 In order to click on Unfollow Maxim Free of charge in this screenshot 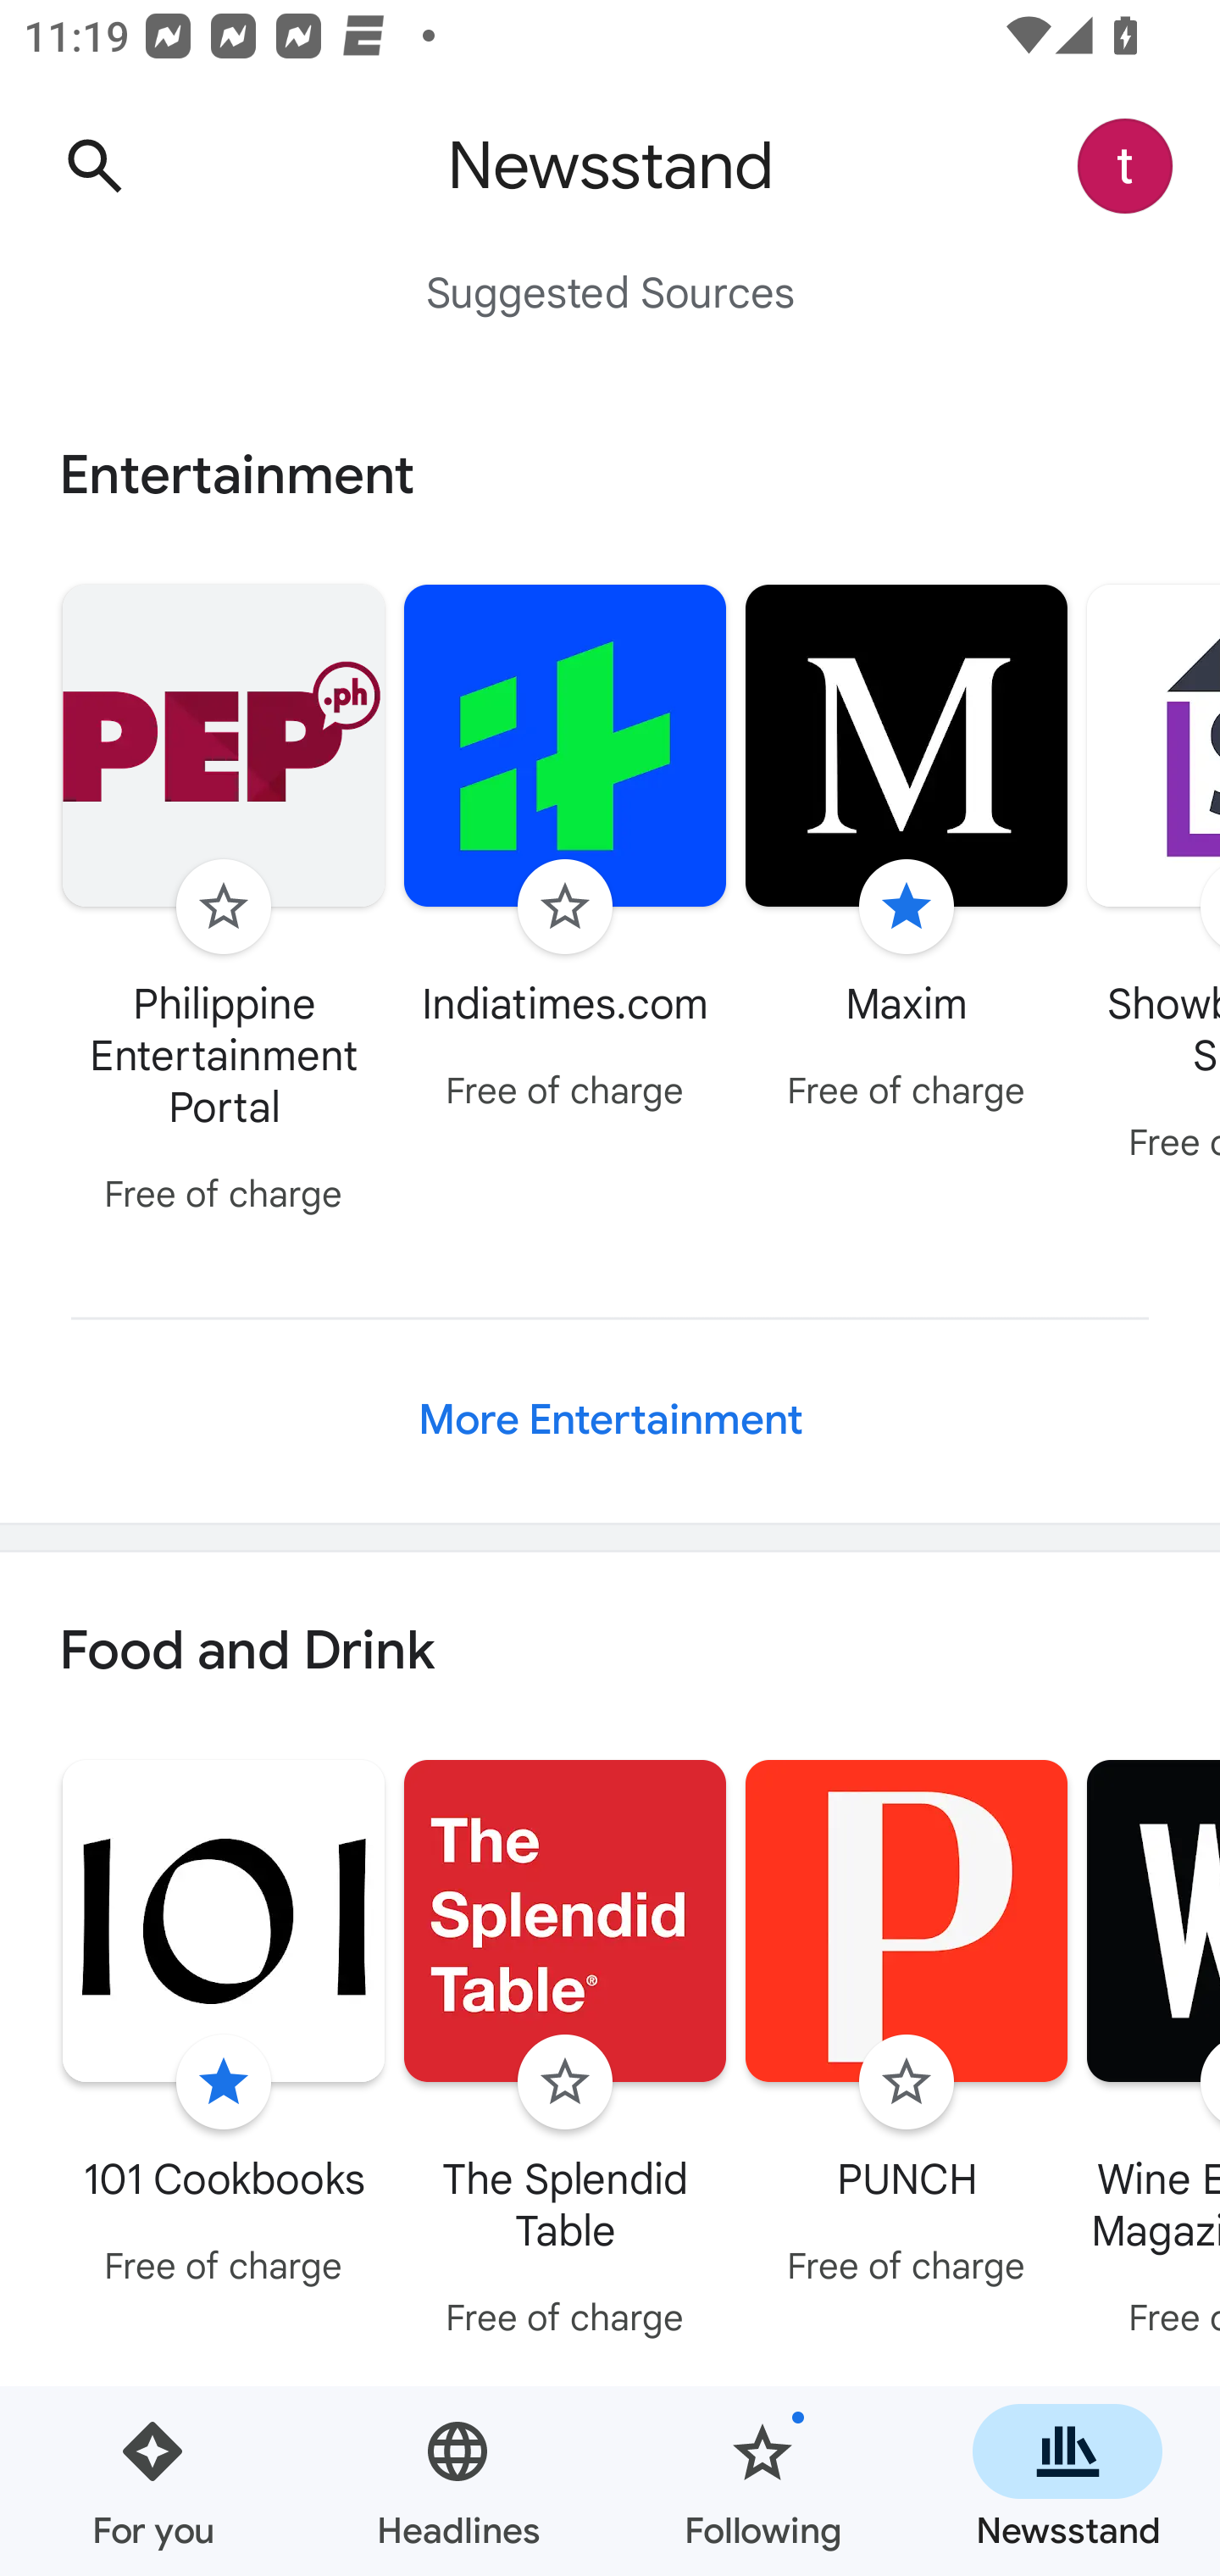, I will do `click(907, 851)`.